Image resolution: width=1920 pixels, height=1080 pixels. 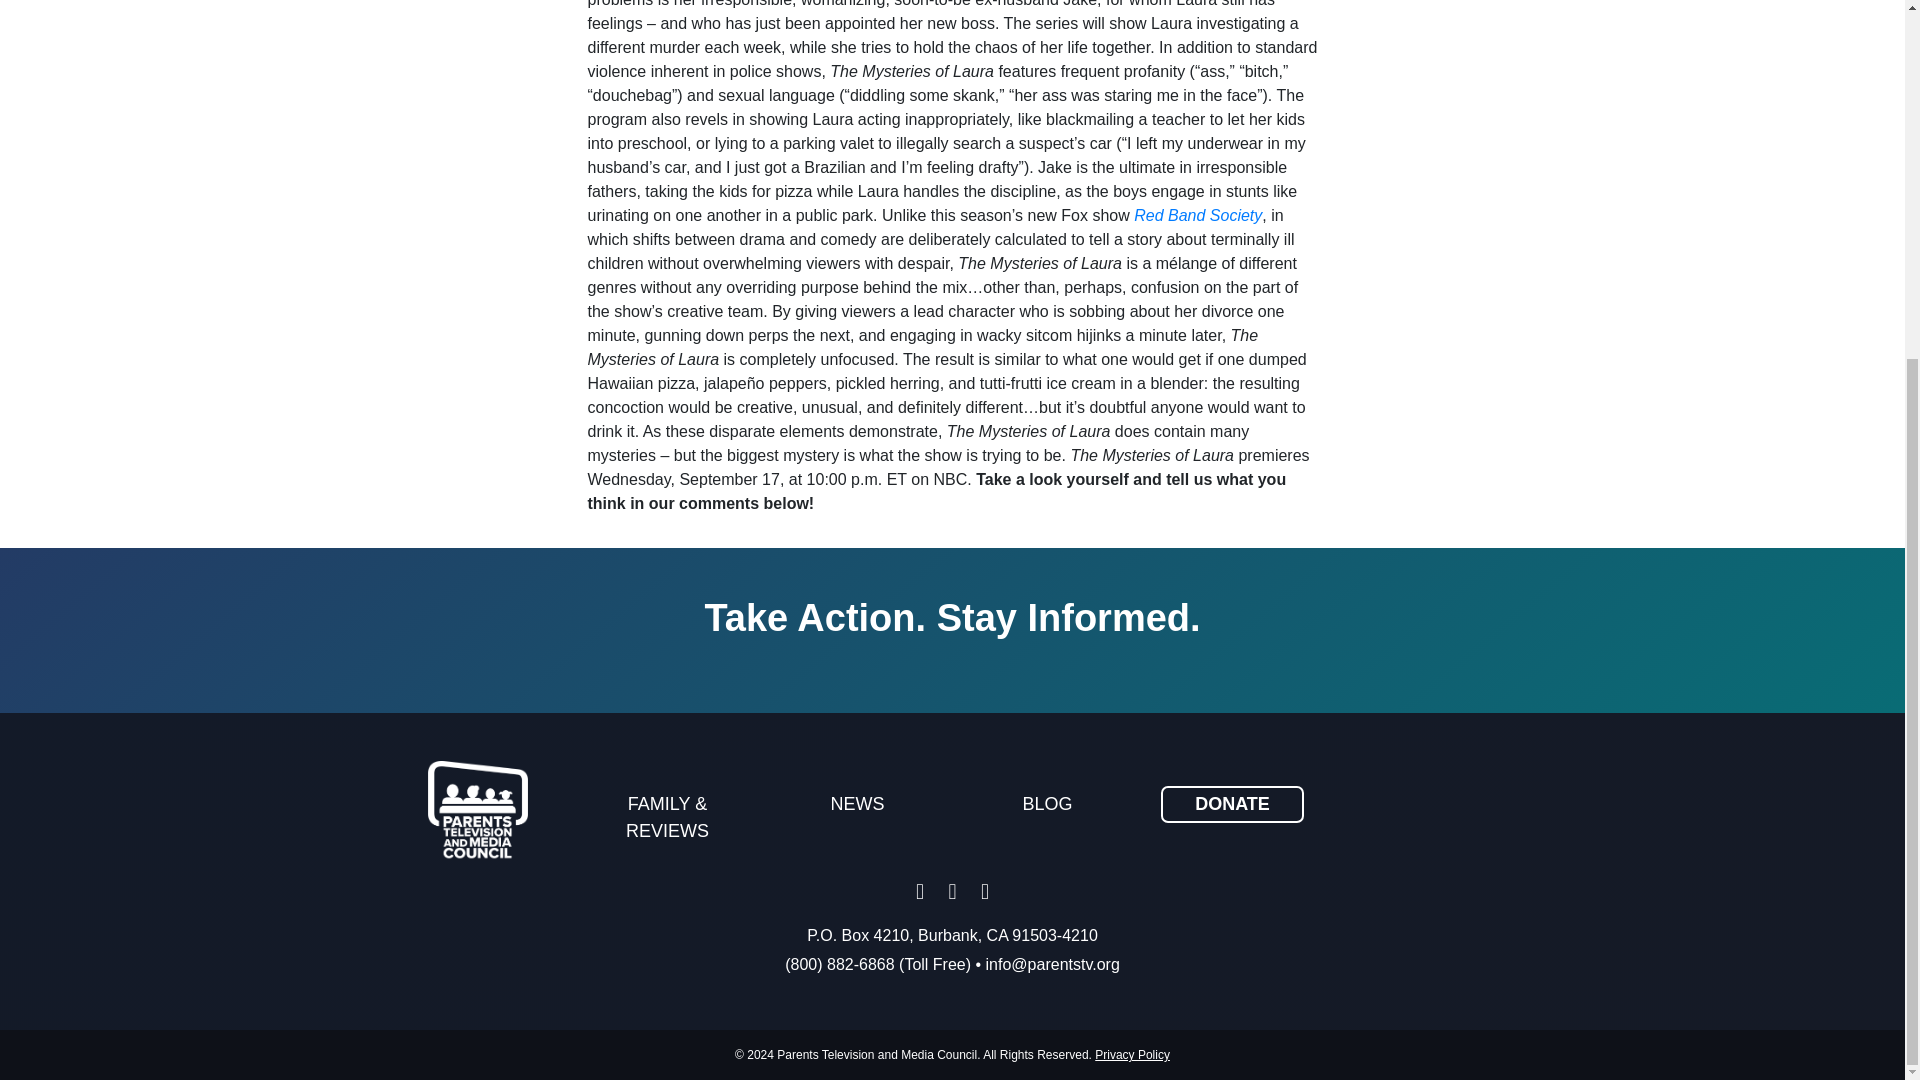 I want to click on NEWS, so click(x=858, y=804).